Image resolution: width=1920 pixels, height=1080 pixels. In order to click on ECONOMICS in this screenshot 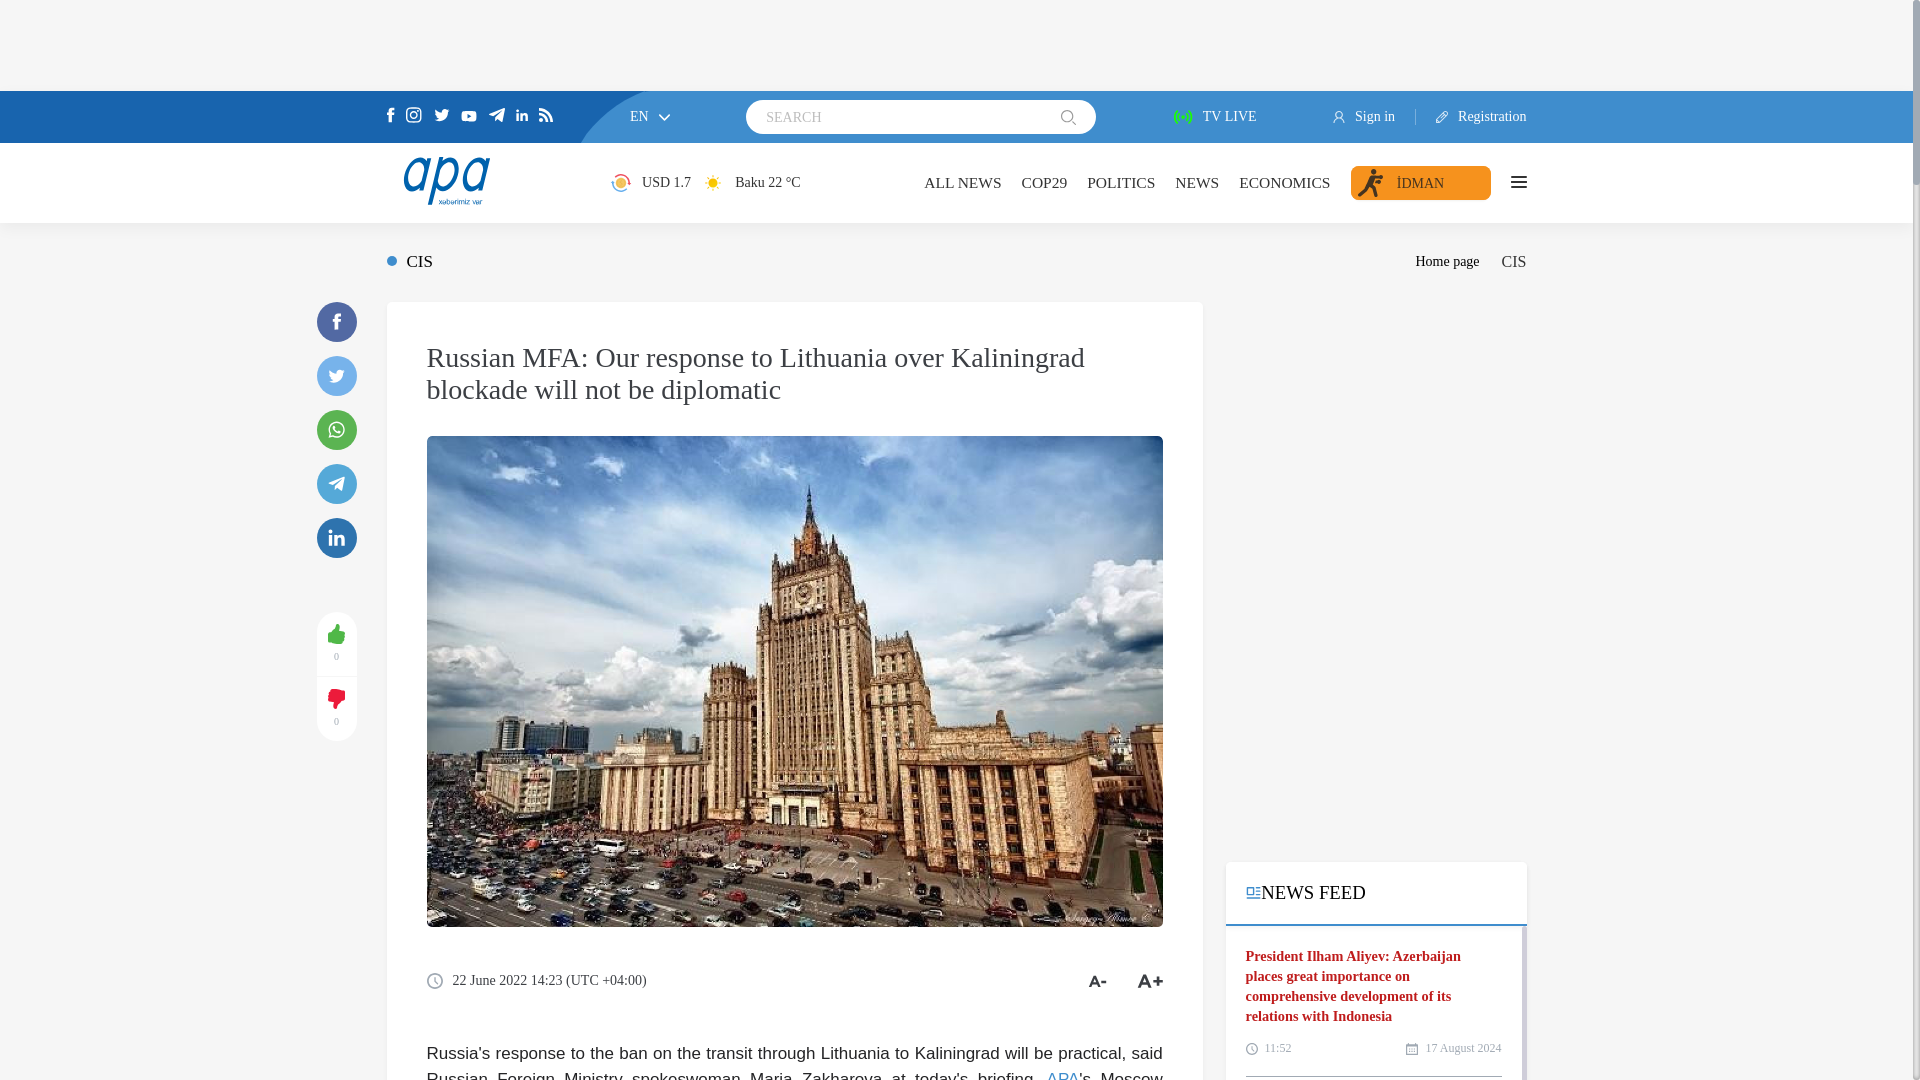, I will do `click(1284, 182)`.